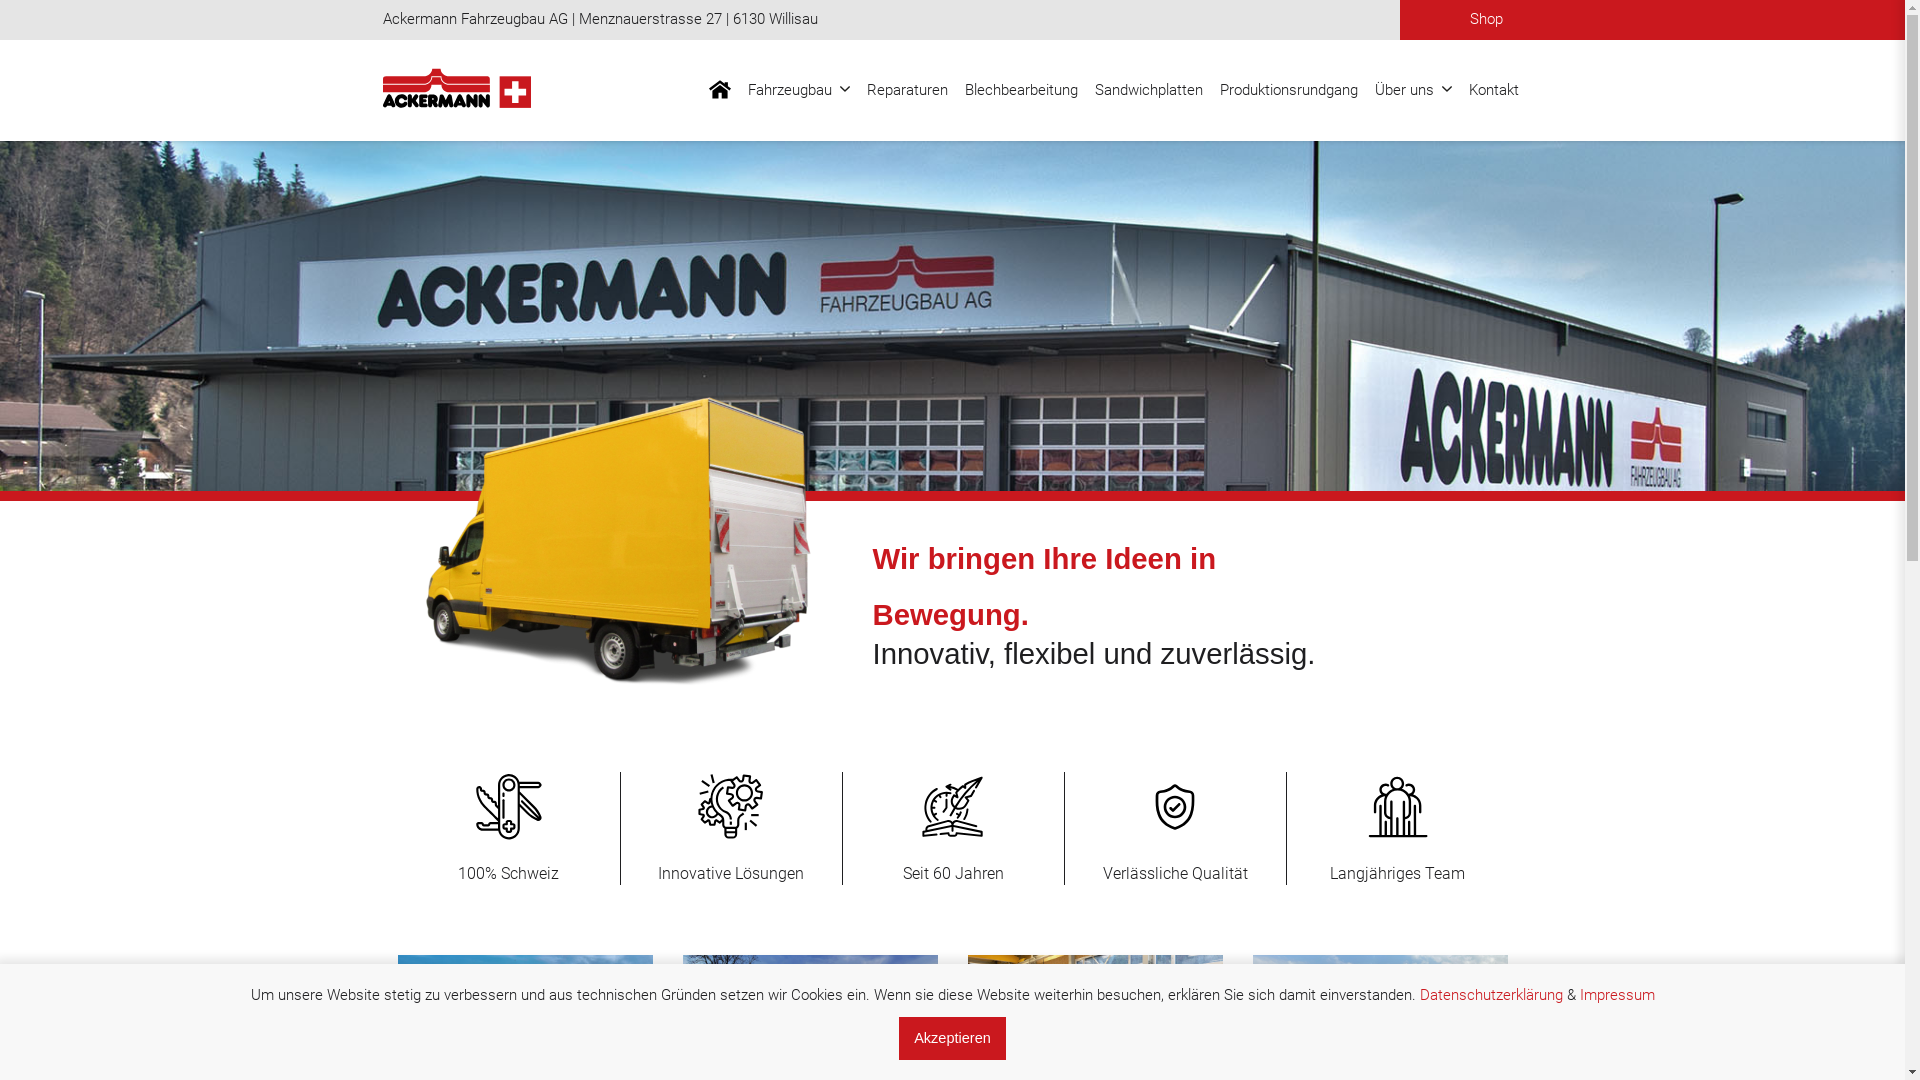  What do you see at coordinates (908, 90) in the screenshot?
I see `Reparaturen` at bounding box center [908, 90].